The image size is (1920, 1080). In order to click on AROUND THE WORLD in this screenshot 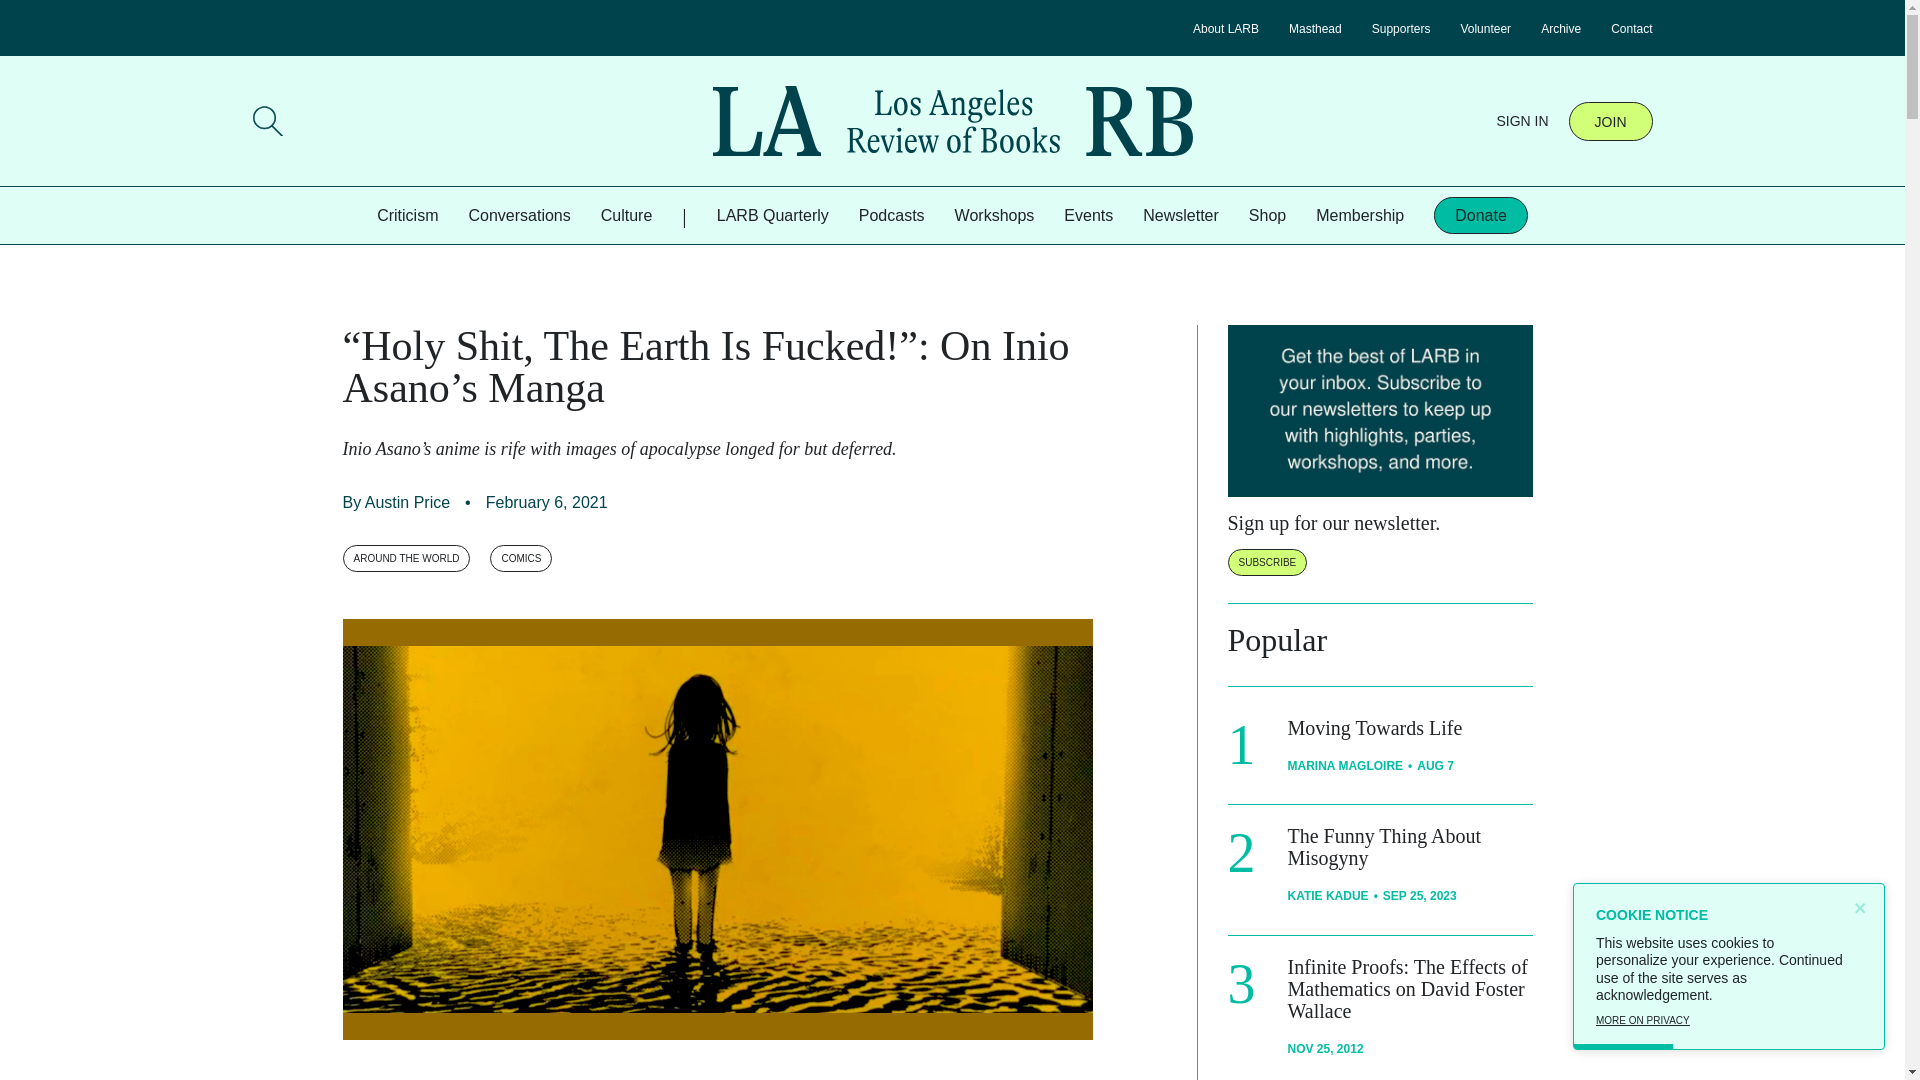, I will do `click(406, 558)`.